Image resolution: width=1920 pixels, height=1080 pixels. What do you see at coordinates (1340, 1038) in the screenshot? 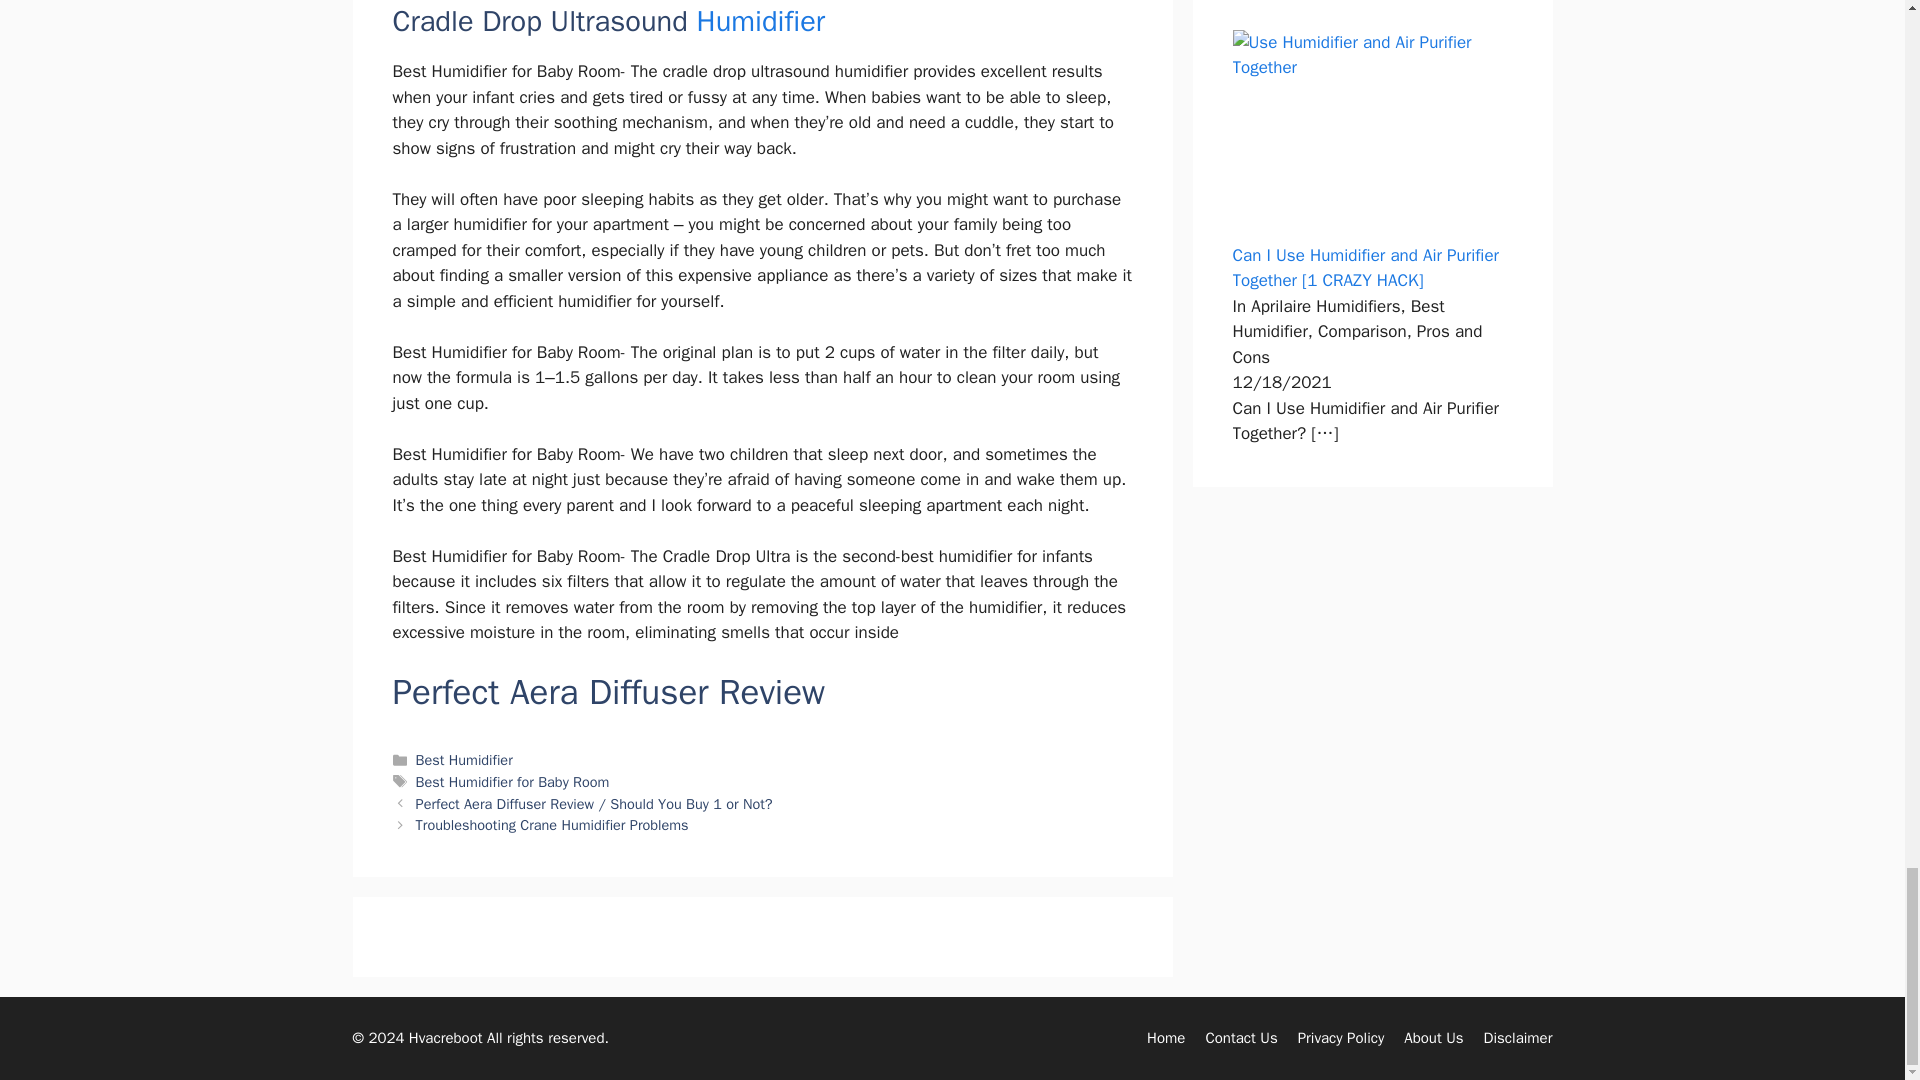
I see `Privacy Policy` at bounding box center [1340, 1038].